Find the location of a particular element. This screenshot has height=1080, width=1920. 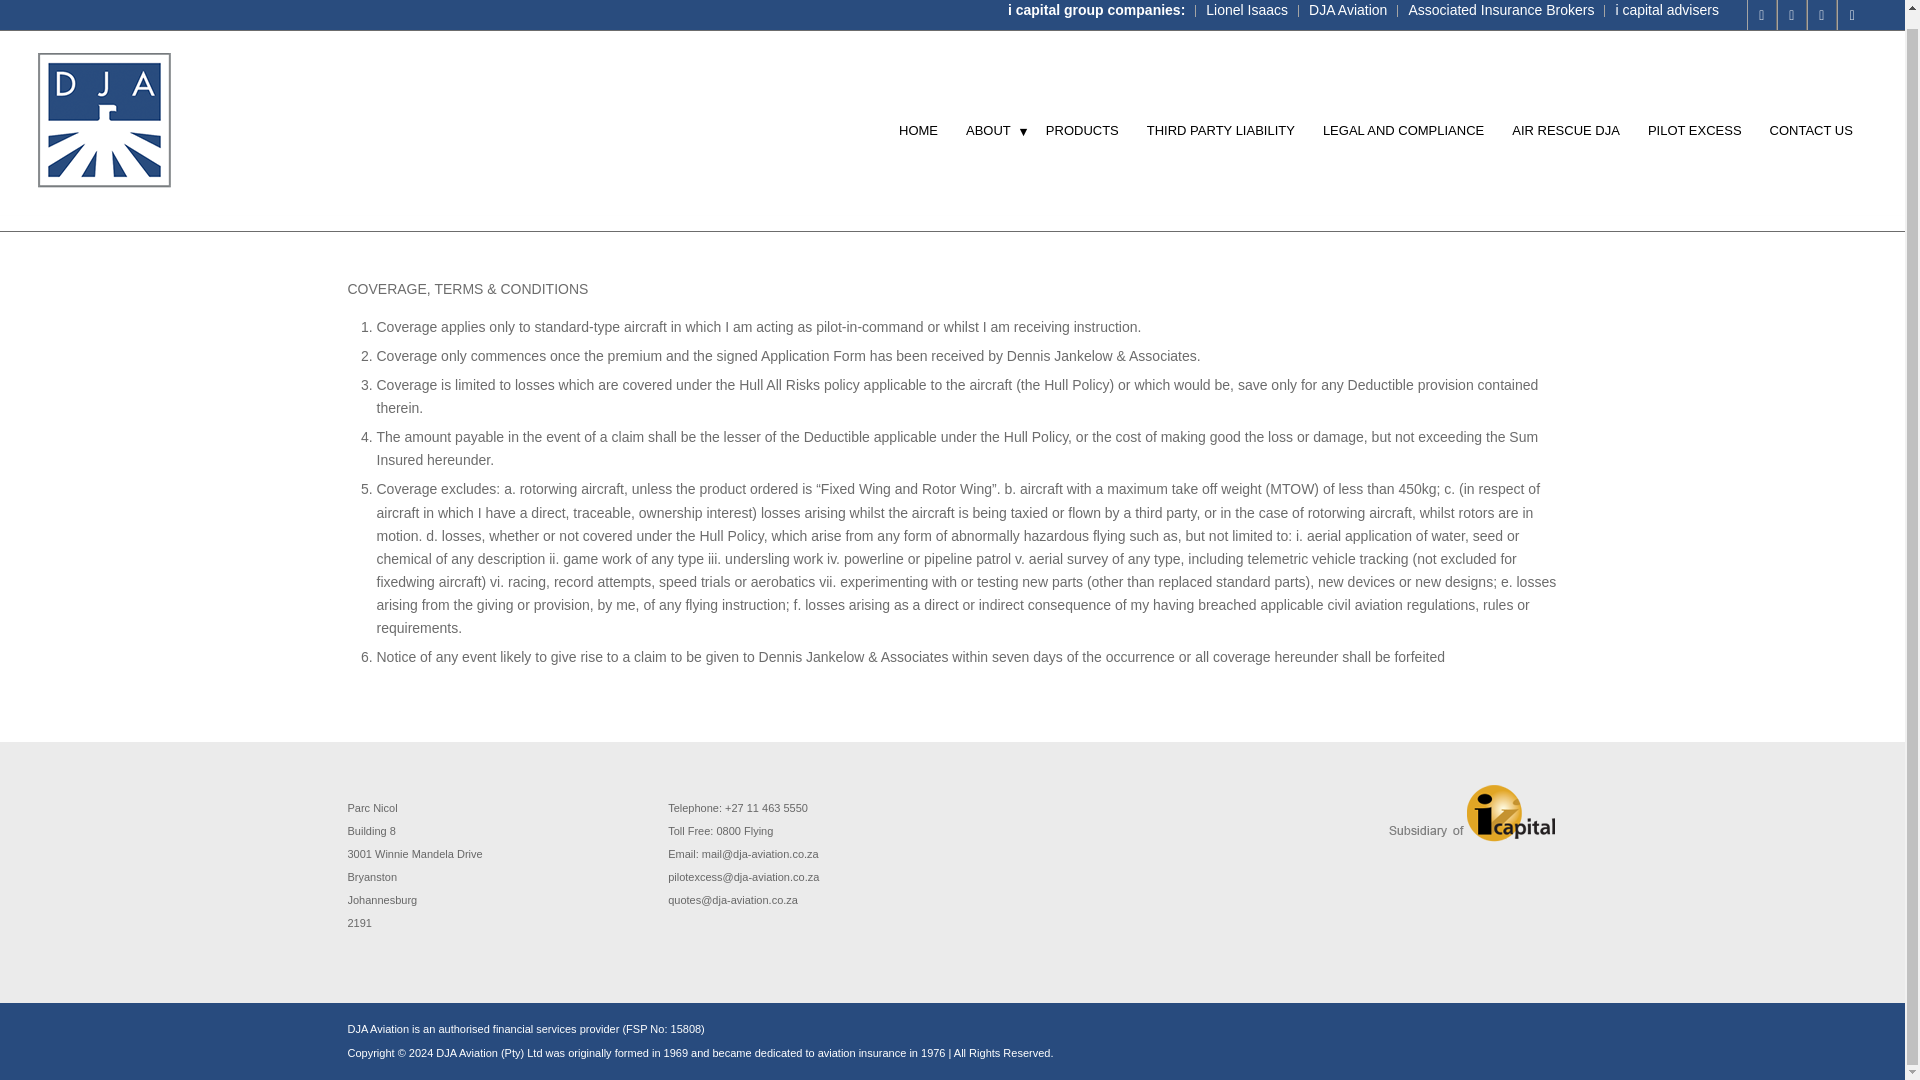

HOME is located at coordinates (918, 116).